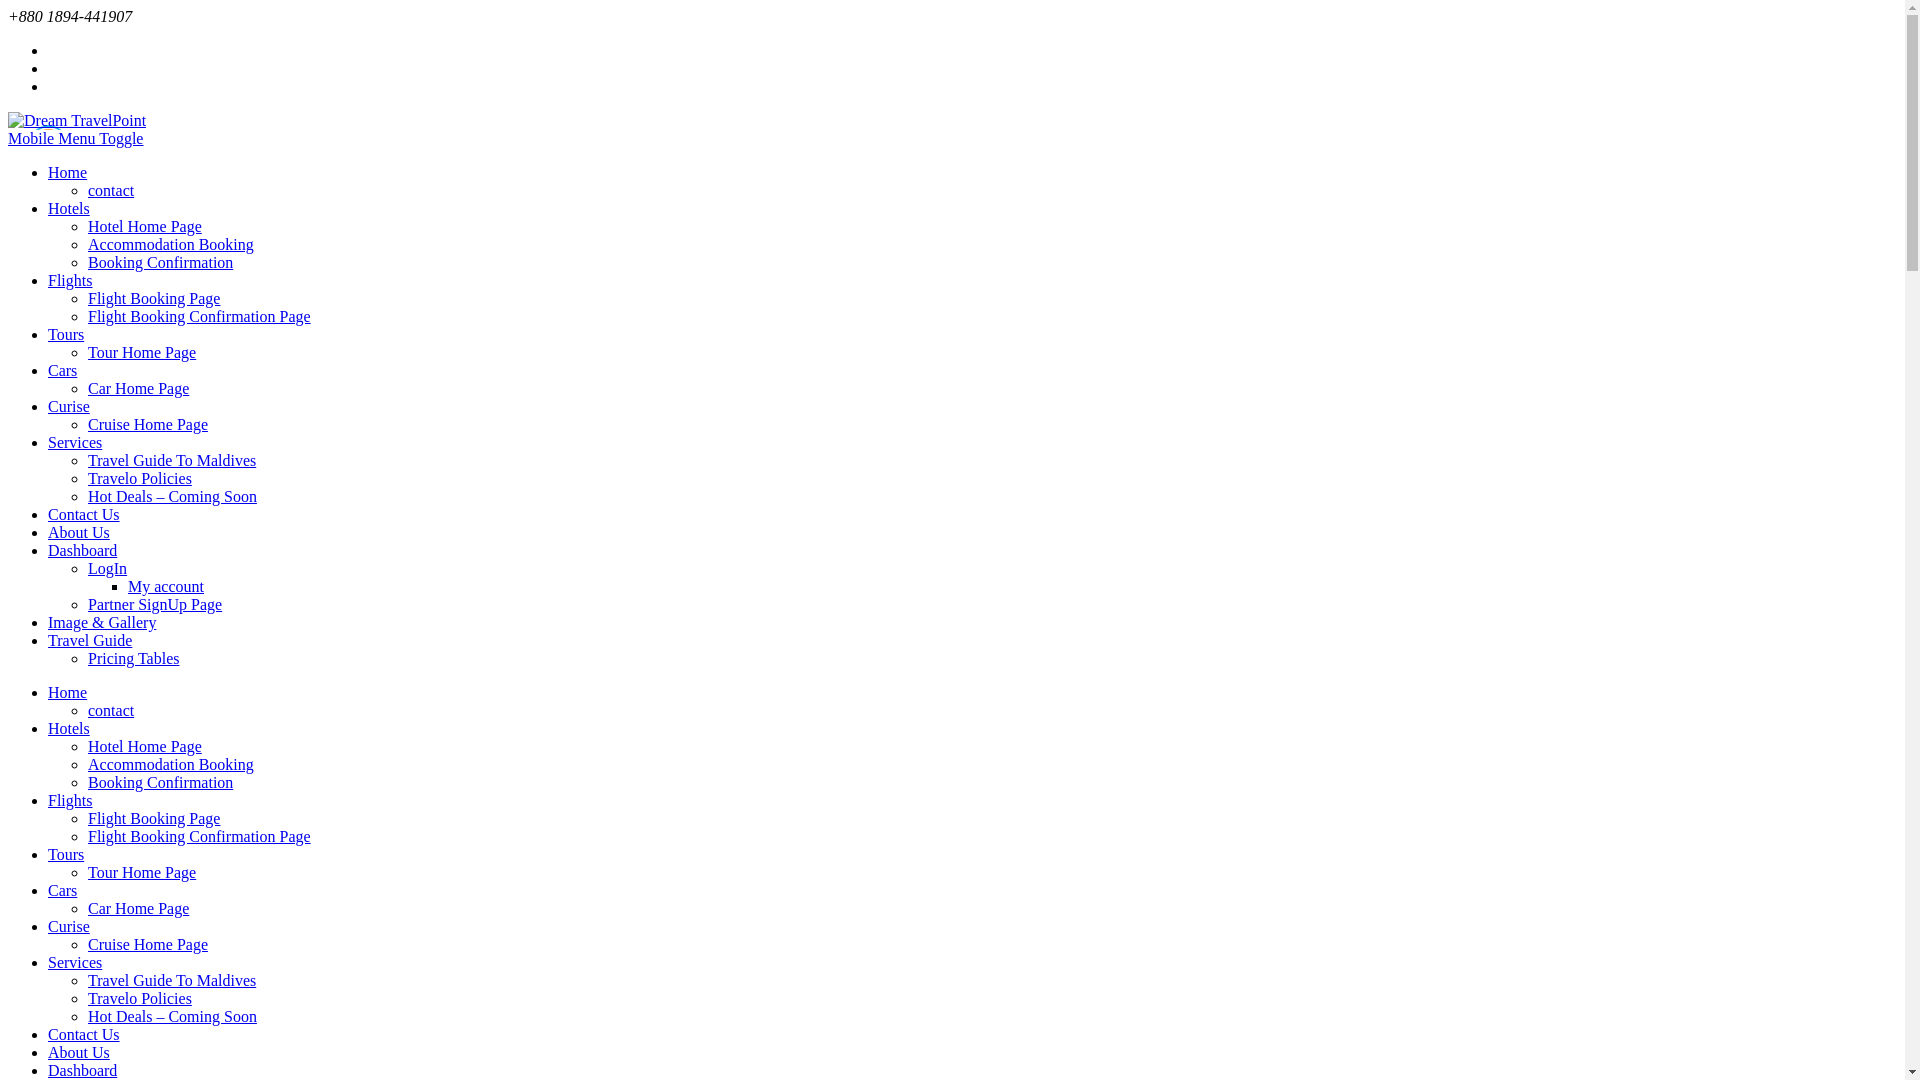  Describe the element at coordinates (145, 746) in the screenshot. I see `Hotel Home Page` at that location.